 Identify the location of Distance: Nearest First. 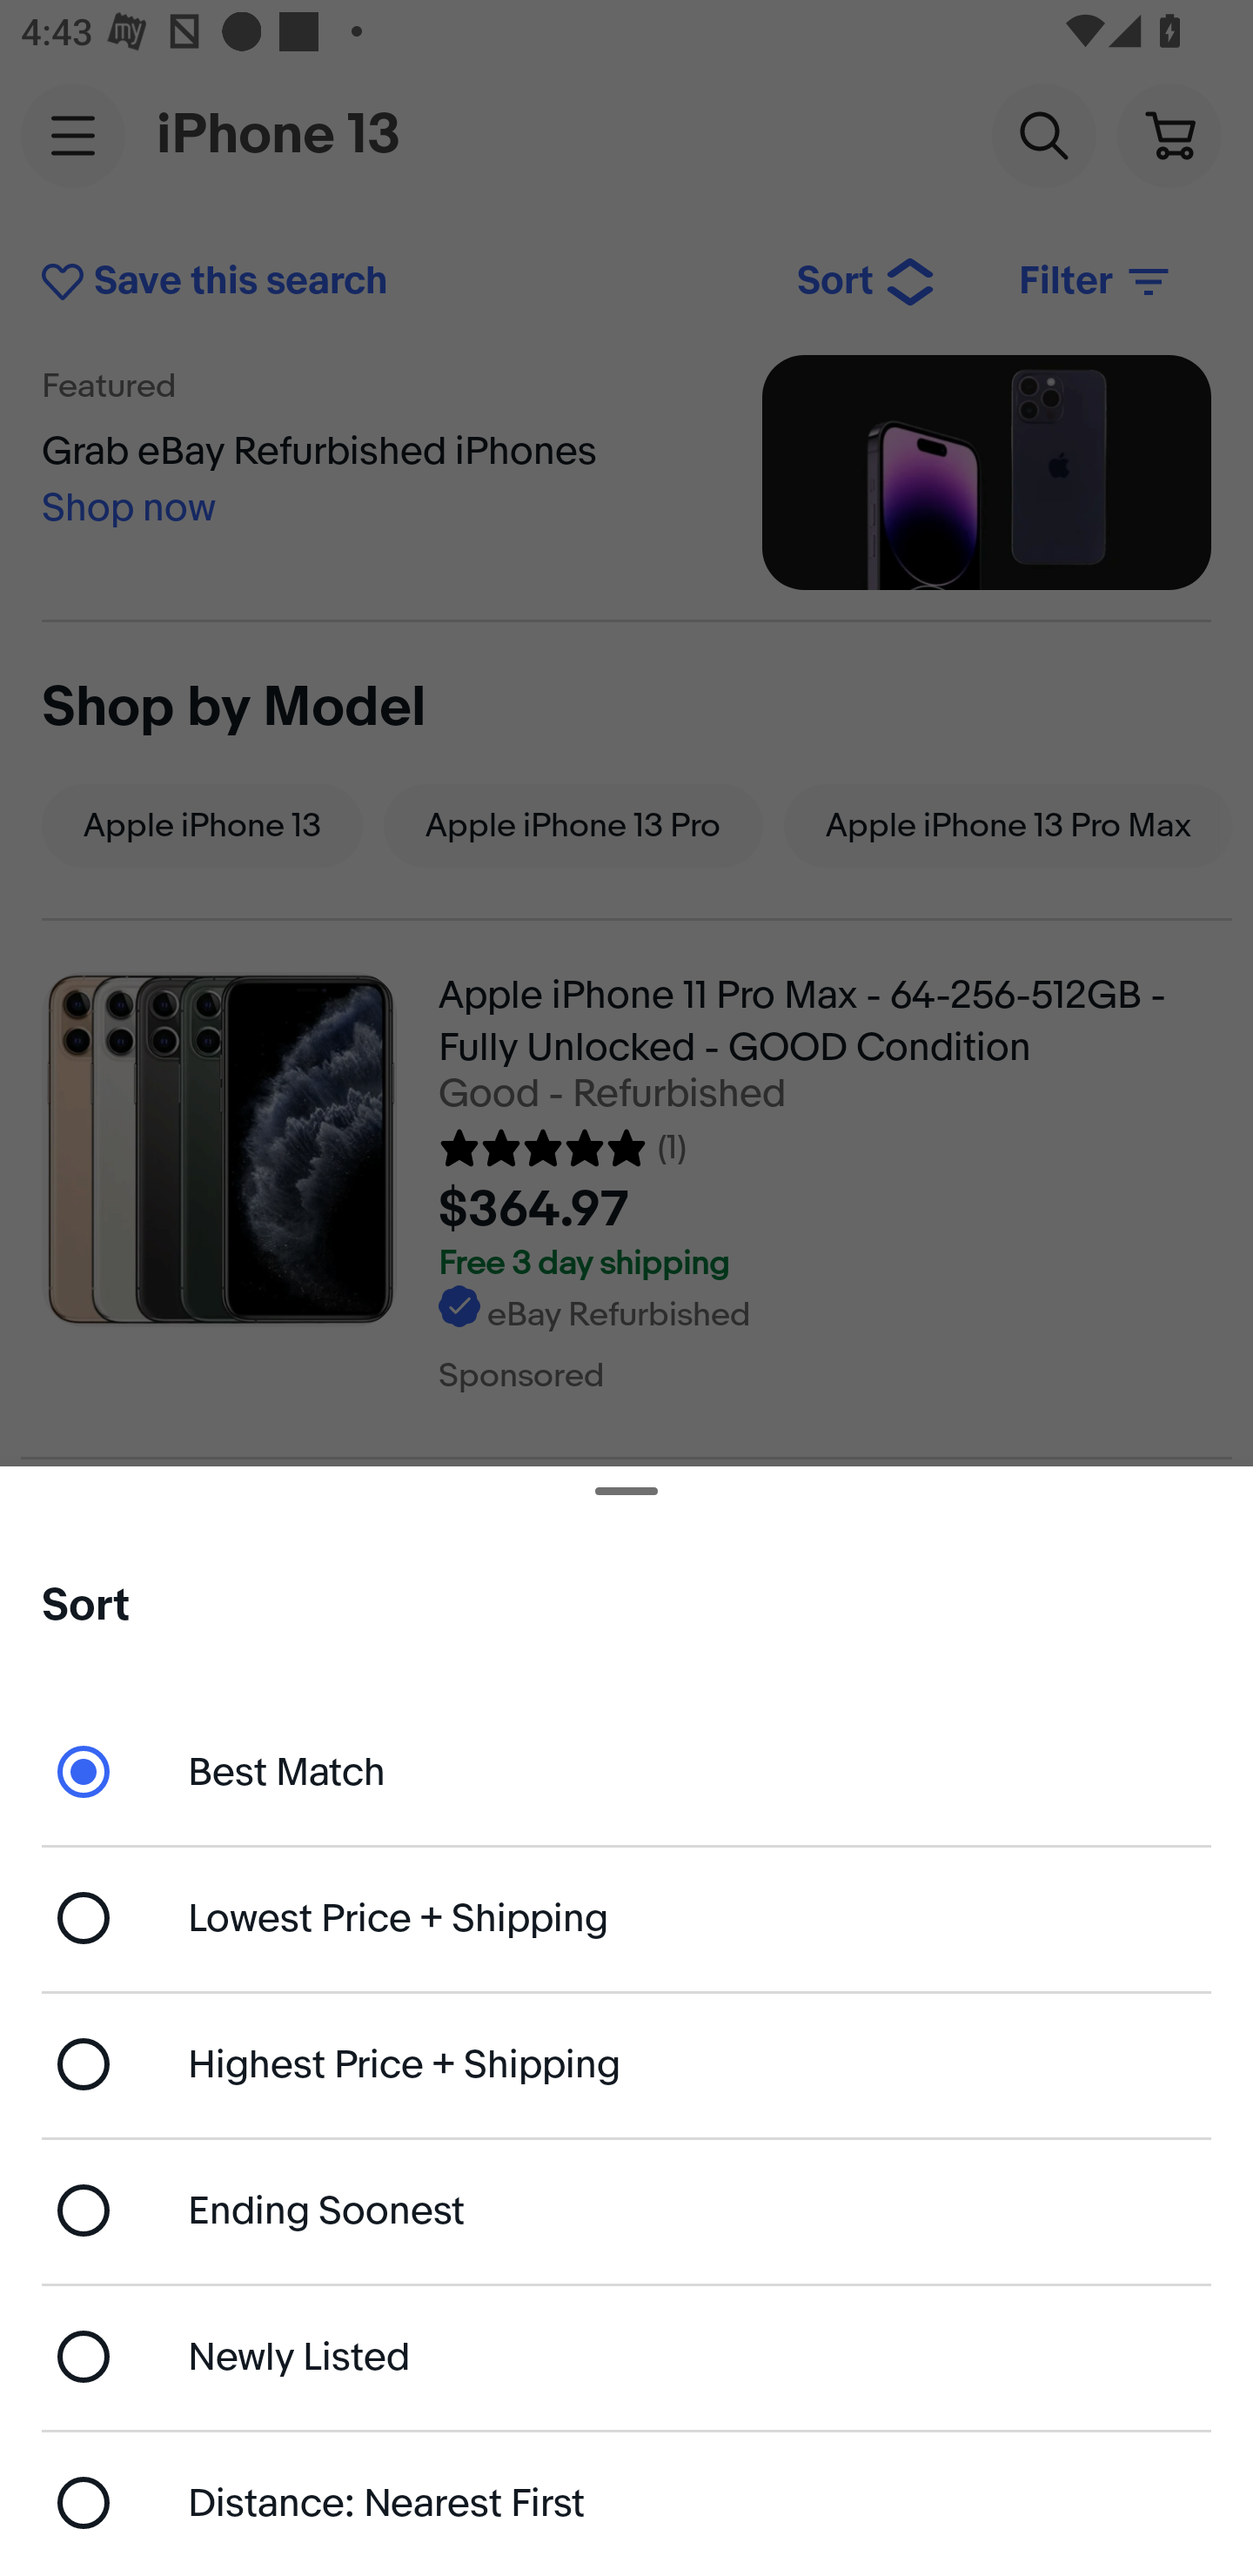
(626, 2503).